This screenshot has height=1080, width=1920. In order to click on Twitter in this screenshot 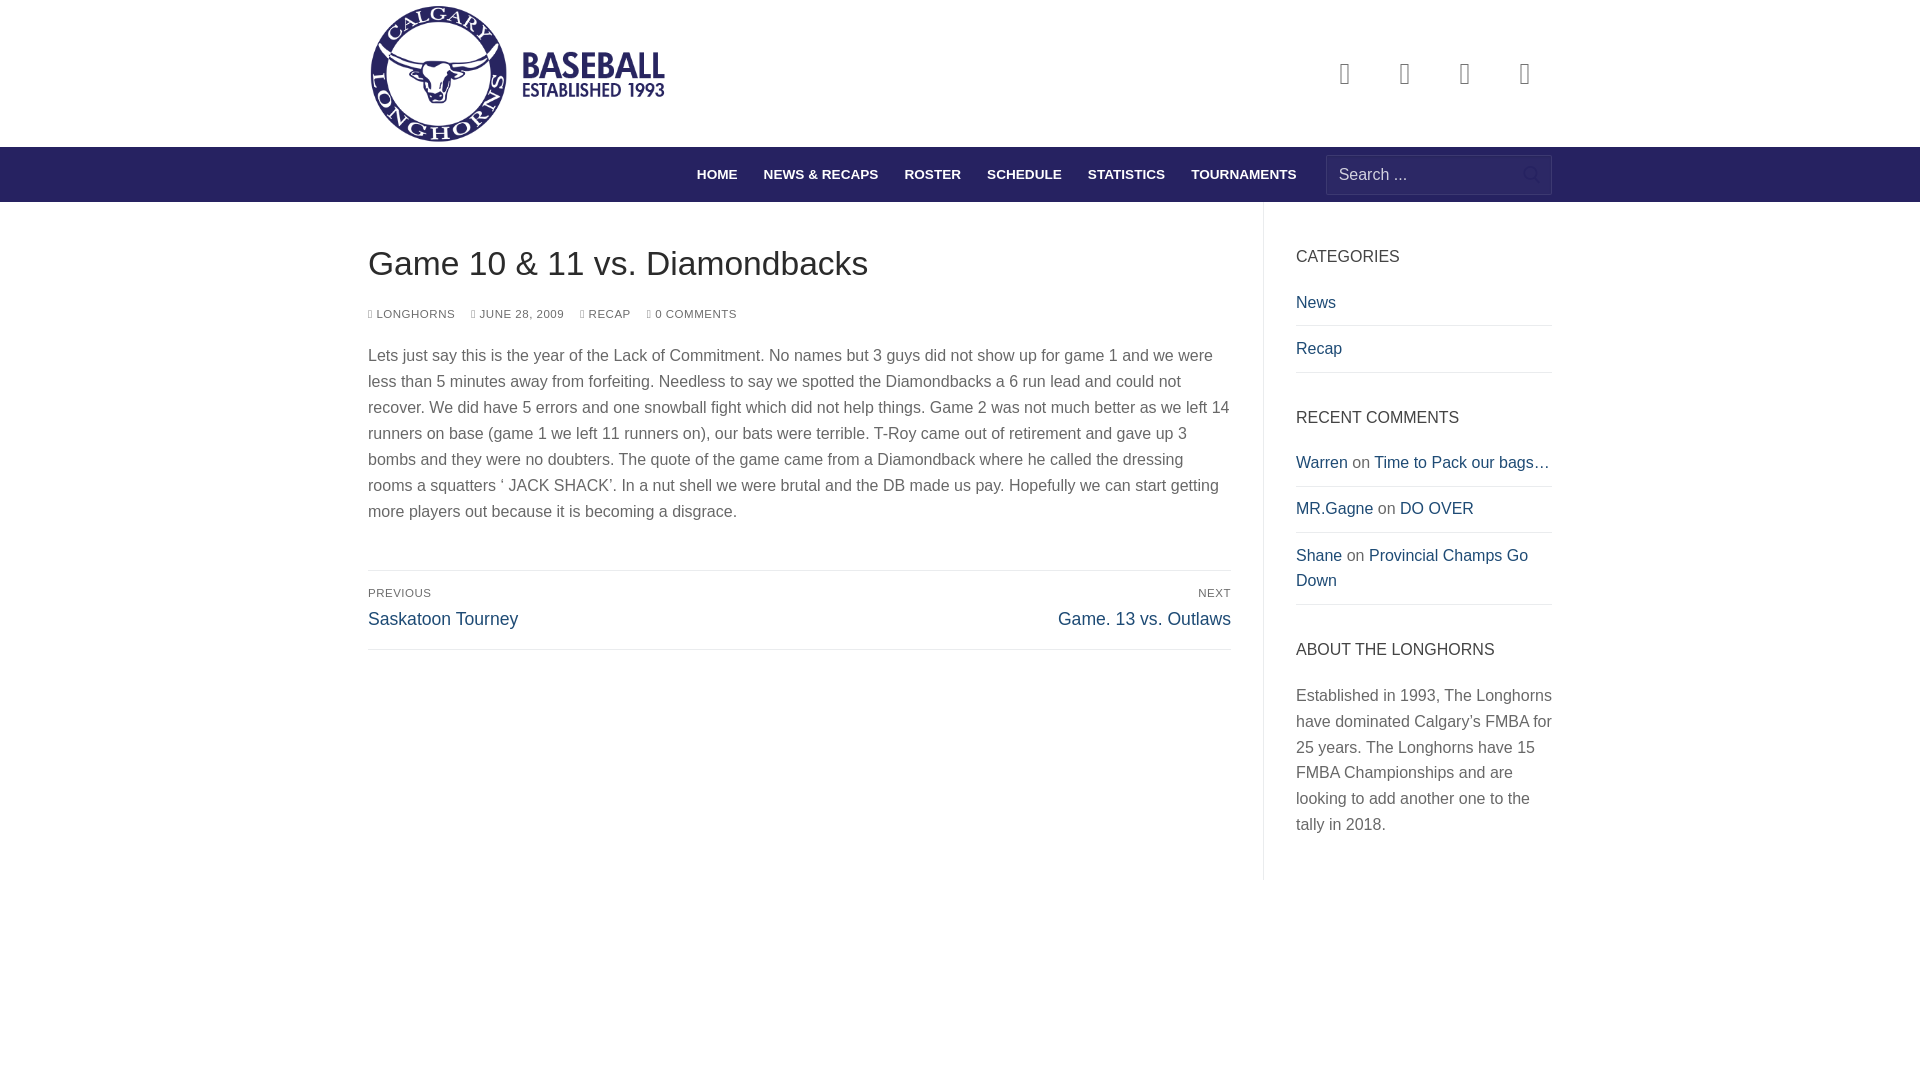, I will do `click(1405, 74)`.